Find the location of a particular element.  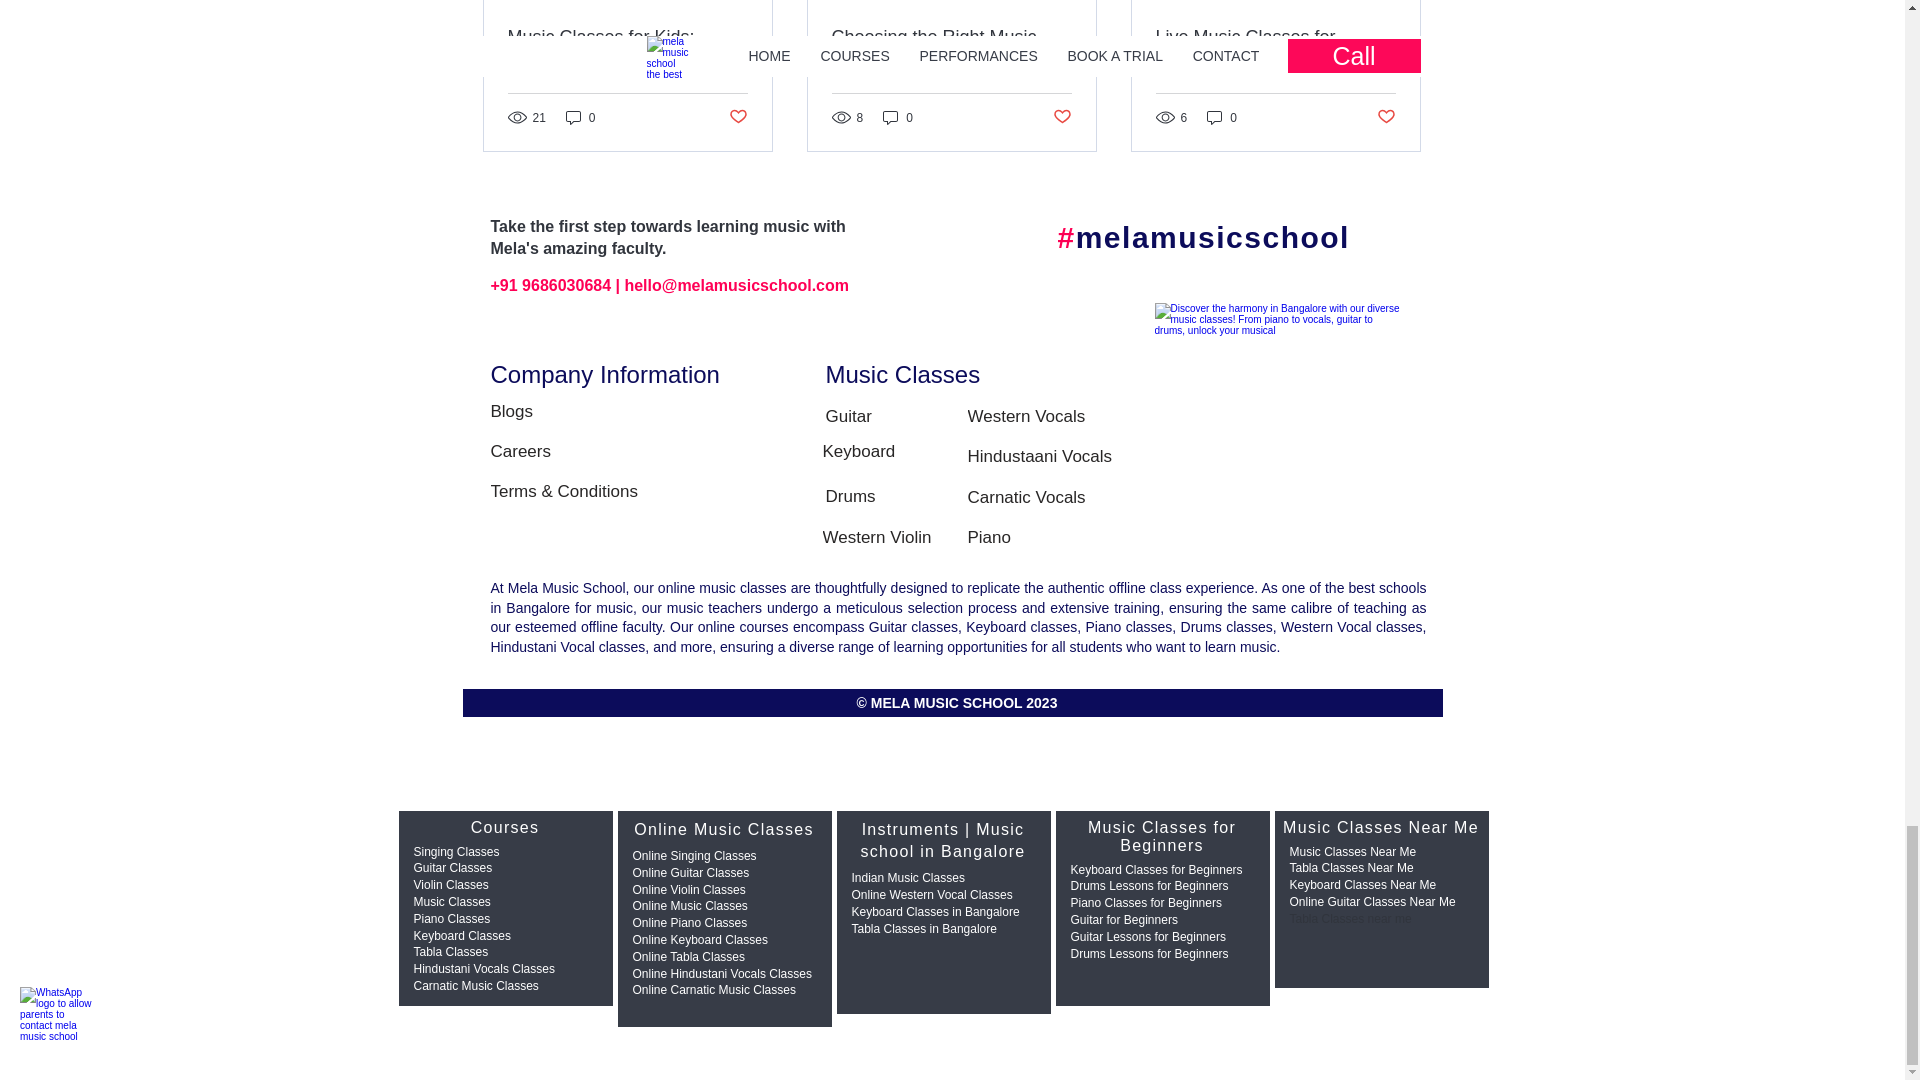

Post not marked as liked is located at coordinates (736, 117).